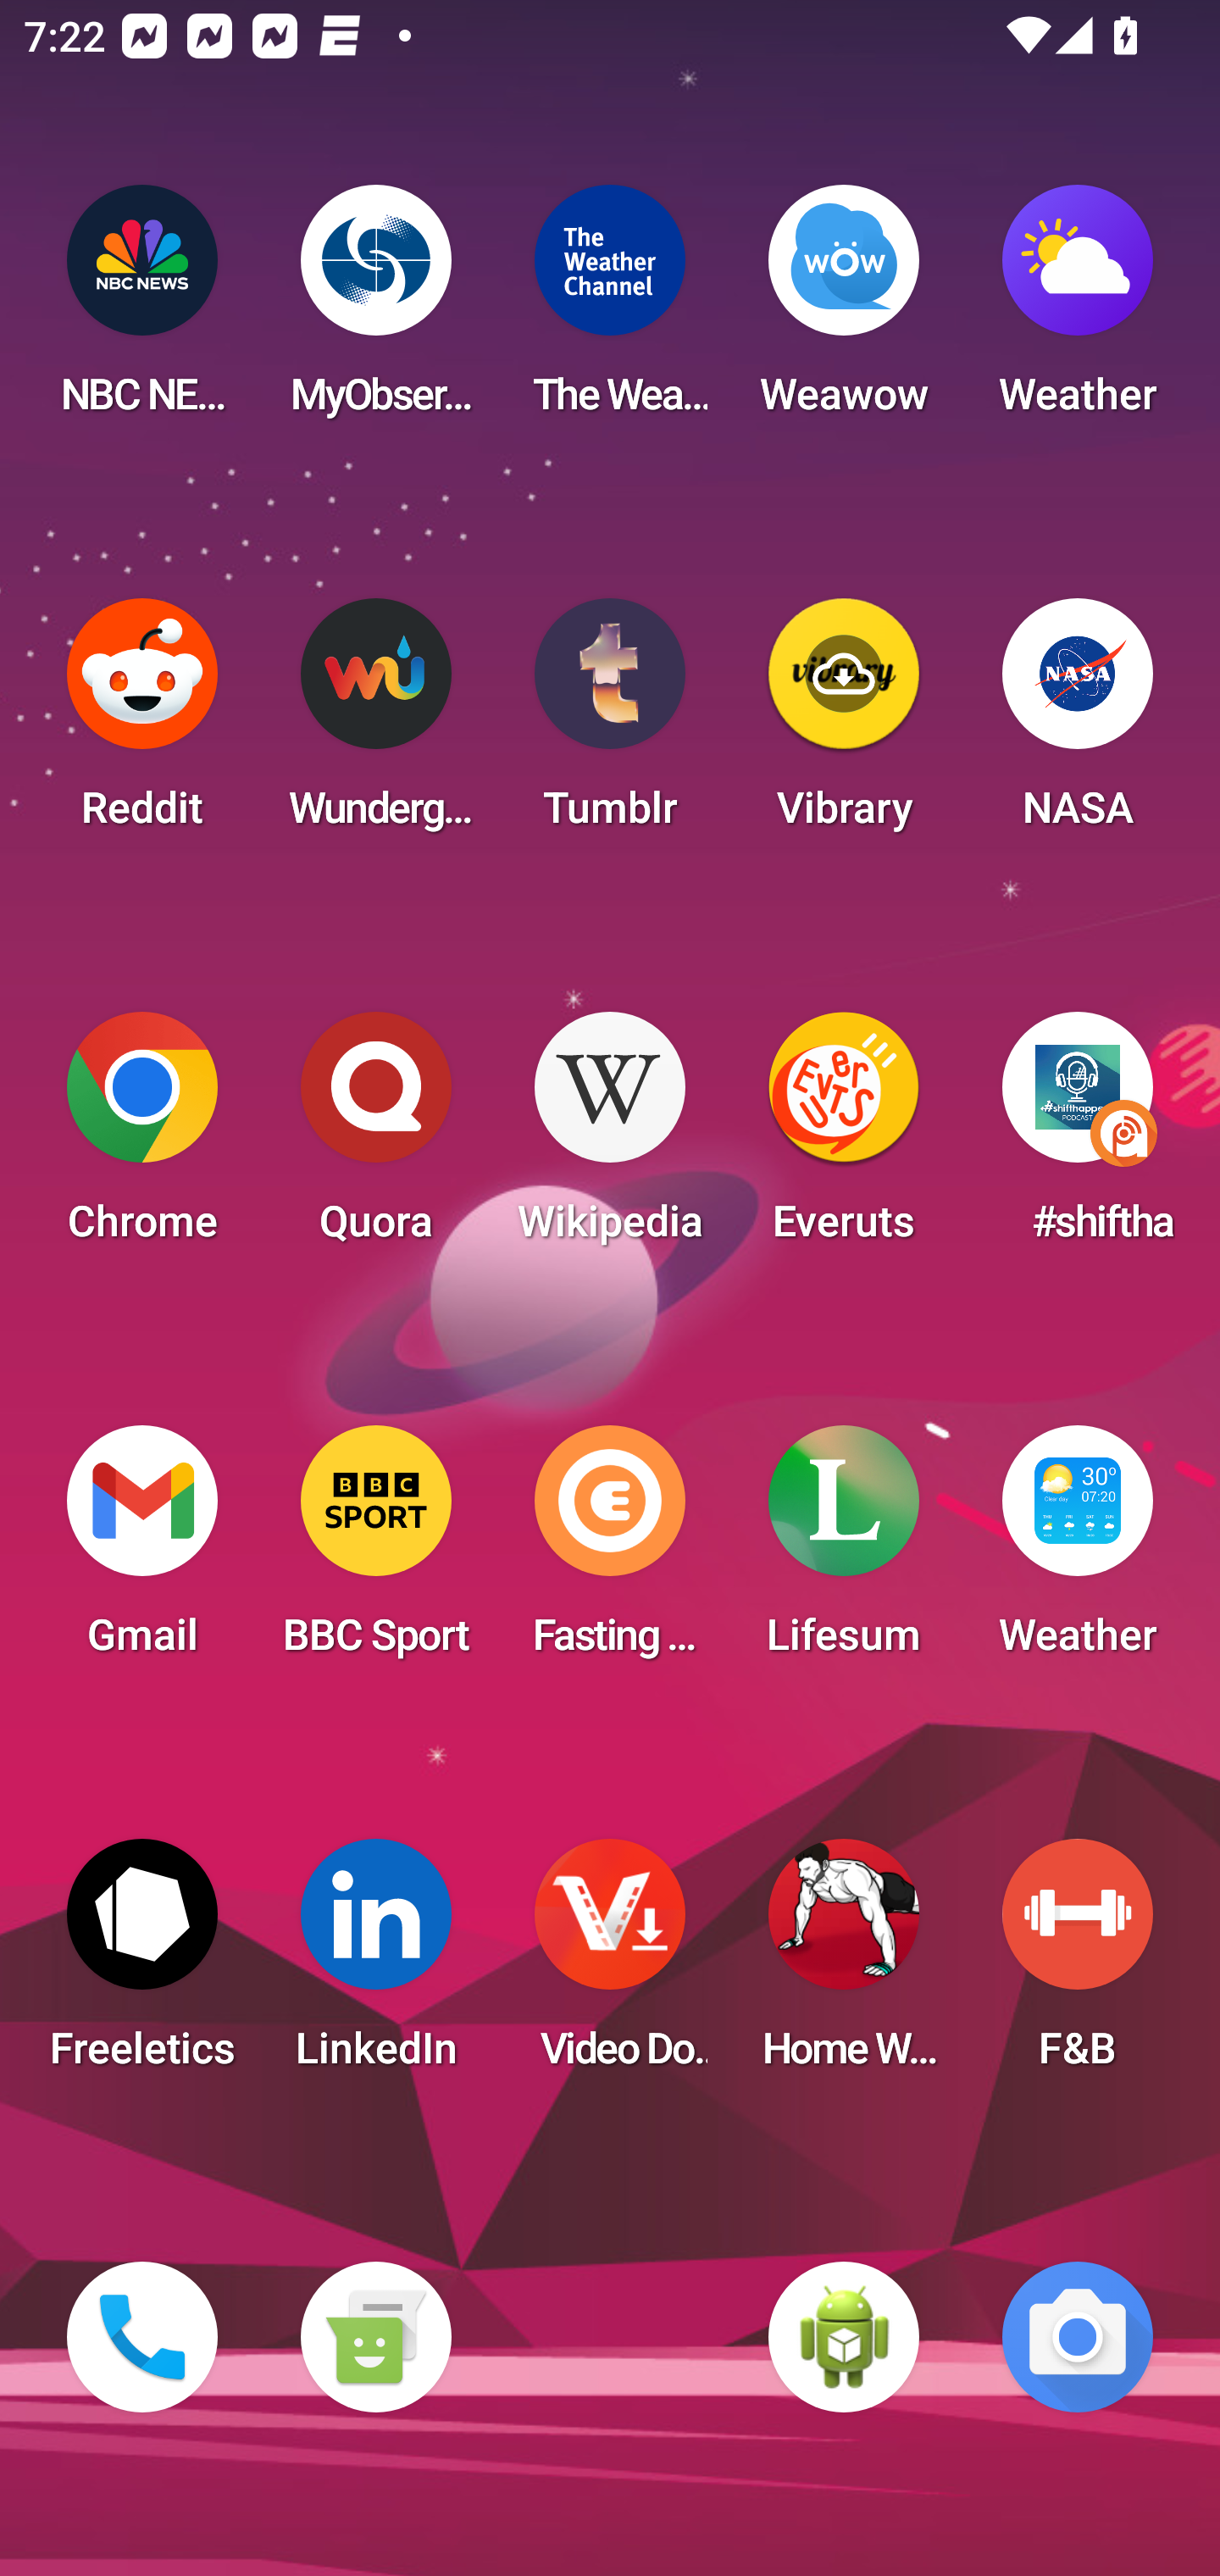 The width and height of the screenshot is (1220, 2576). What do you see at coordinates (375, 2337) in the screenshot?
I see `Messaging` at bounding box center [375, 2337].